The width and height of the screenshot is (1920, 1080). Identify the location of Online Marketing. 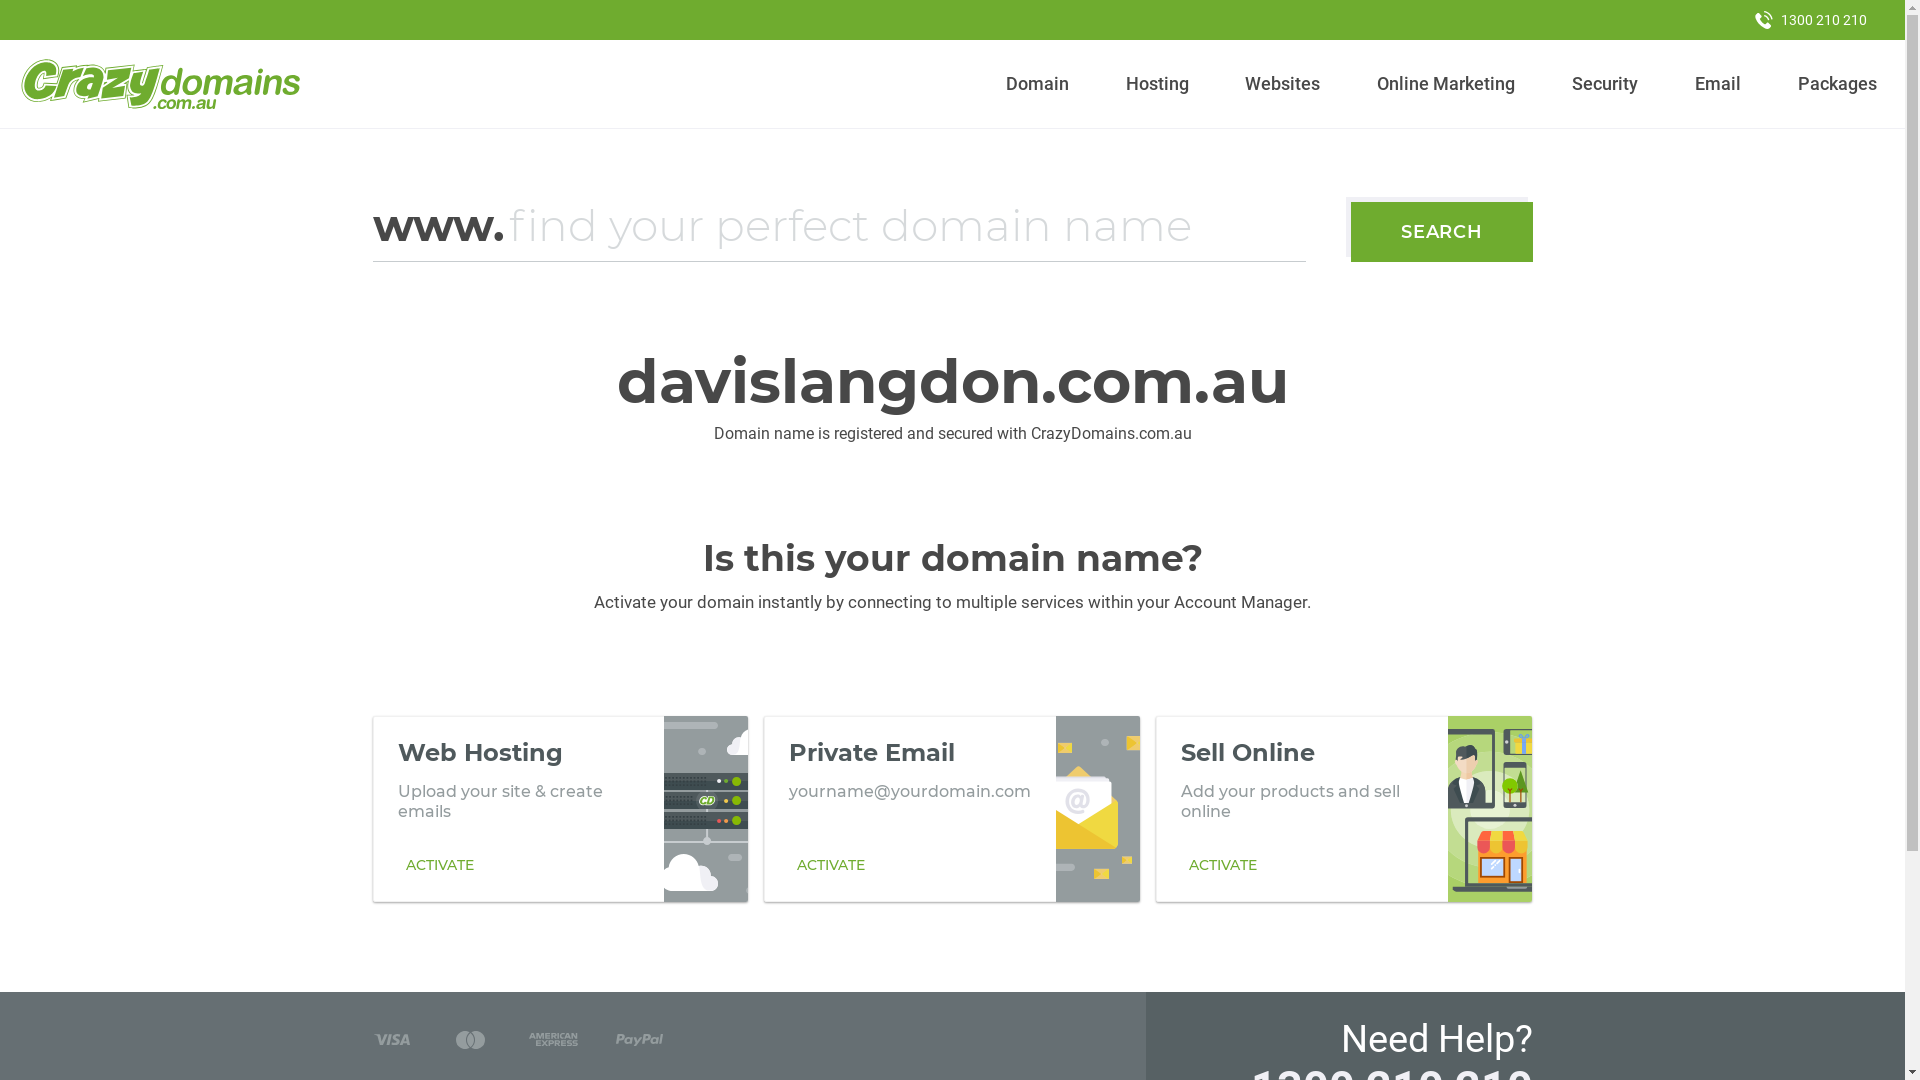
(1446, 84).